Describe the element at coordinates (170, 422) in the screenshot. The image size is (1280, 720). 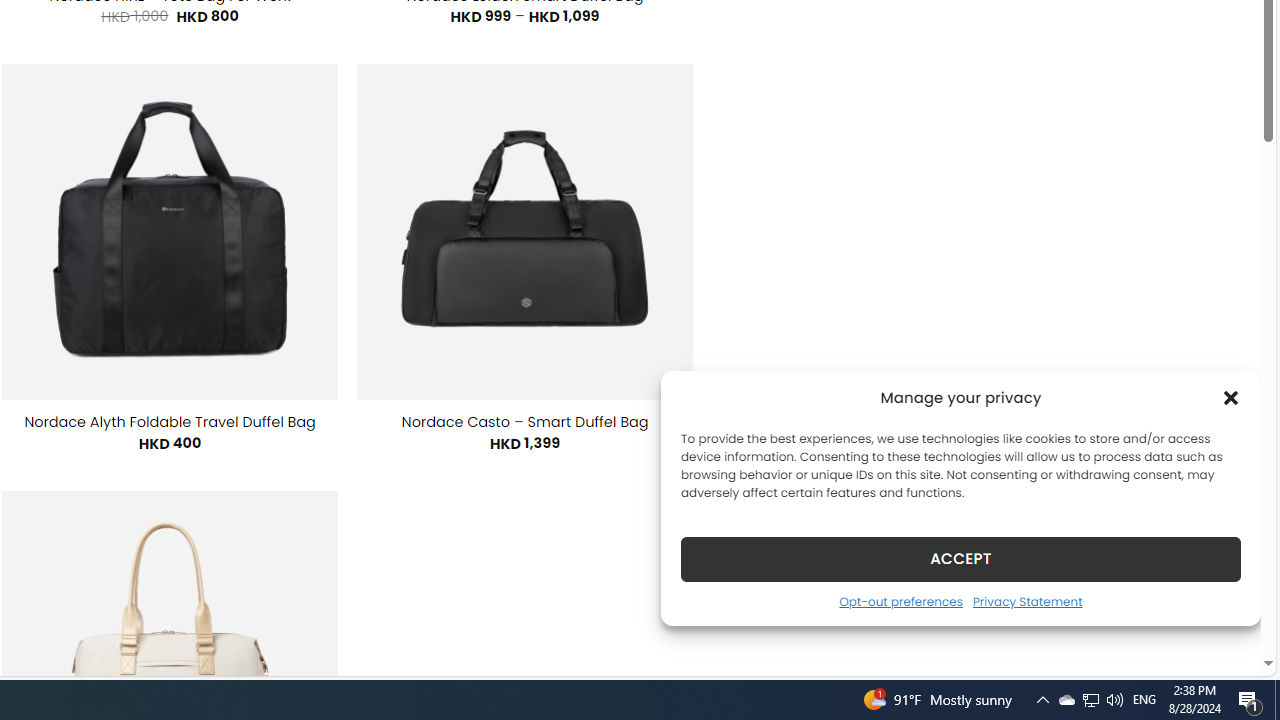
I see `Nordace Alyth Foldable Travel Duffel Bag` at that location.